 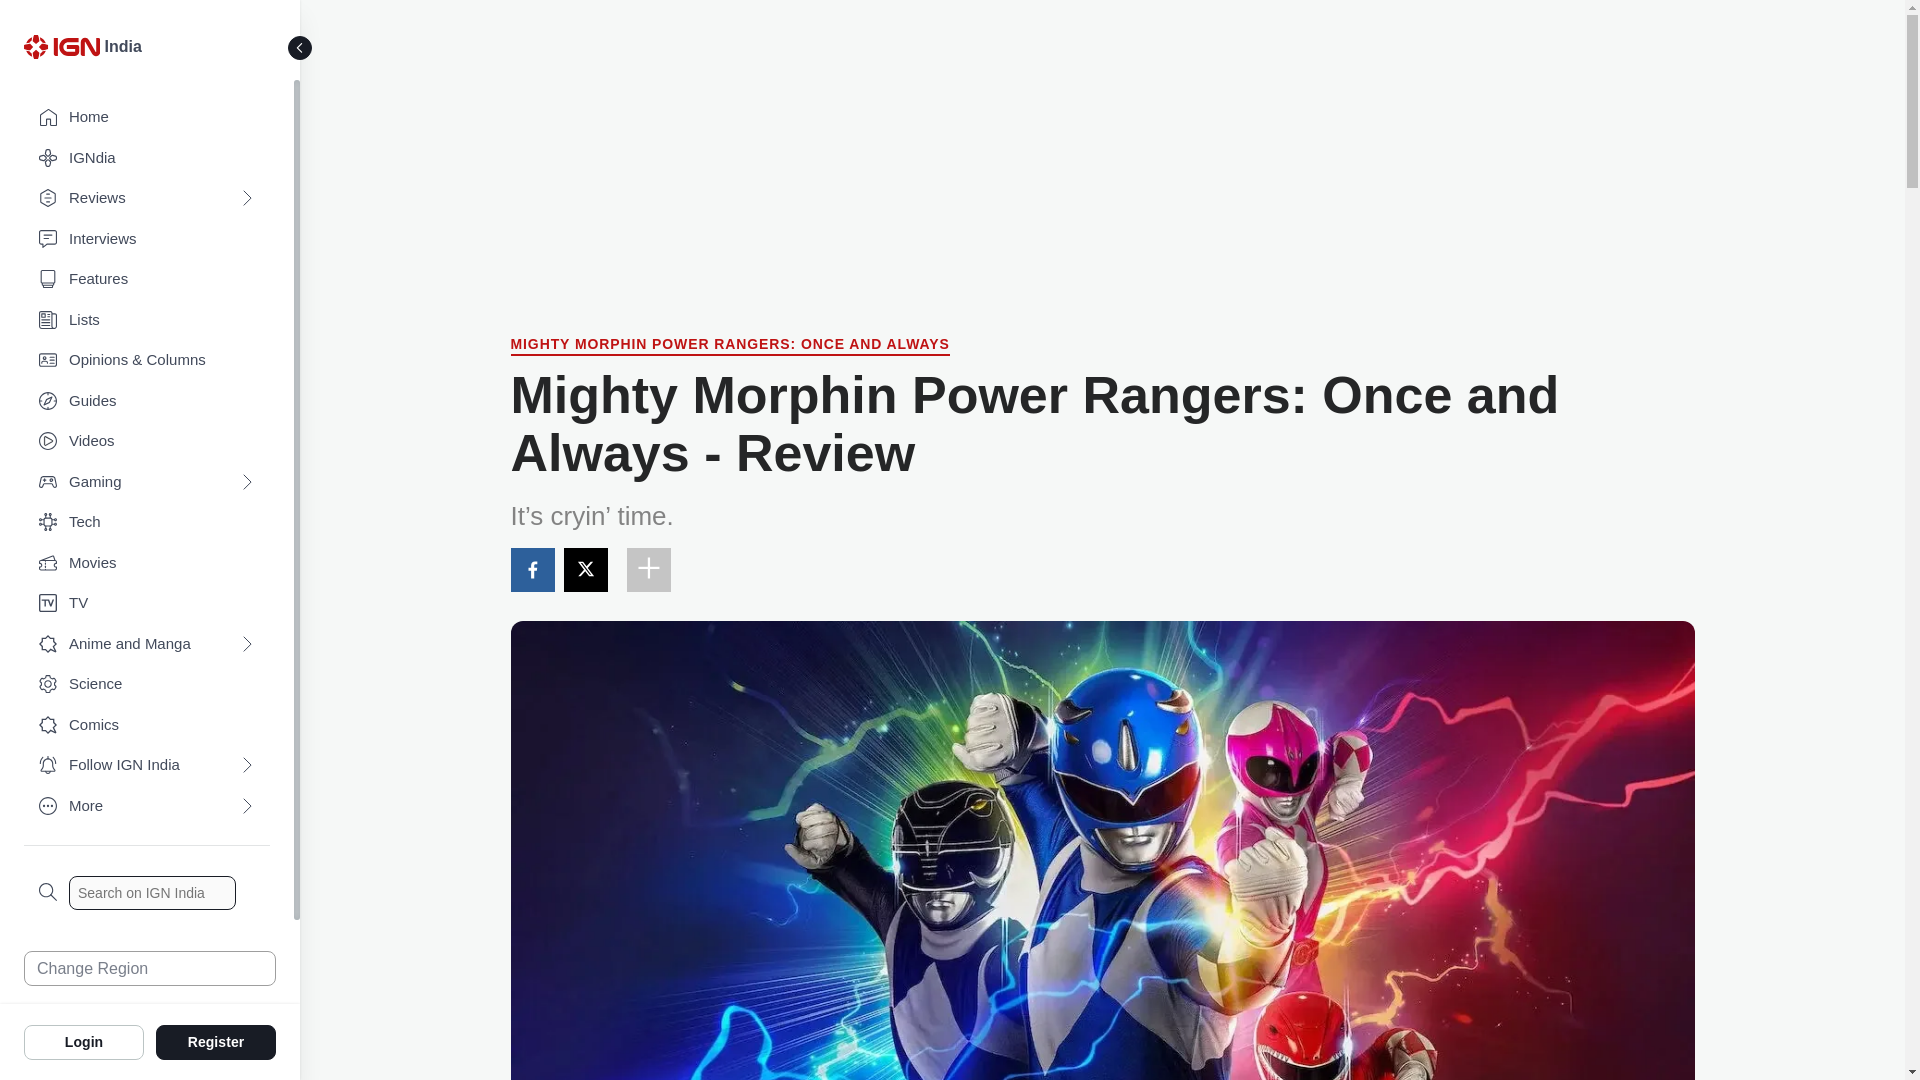 I want to click on Gaming, so click(x=146, y=482).